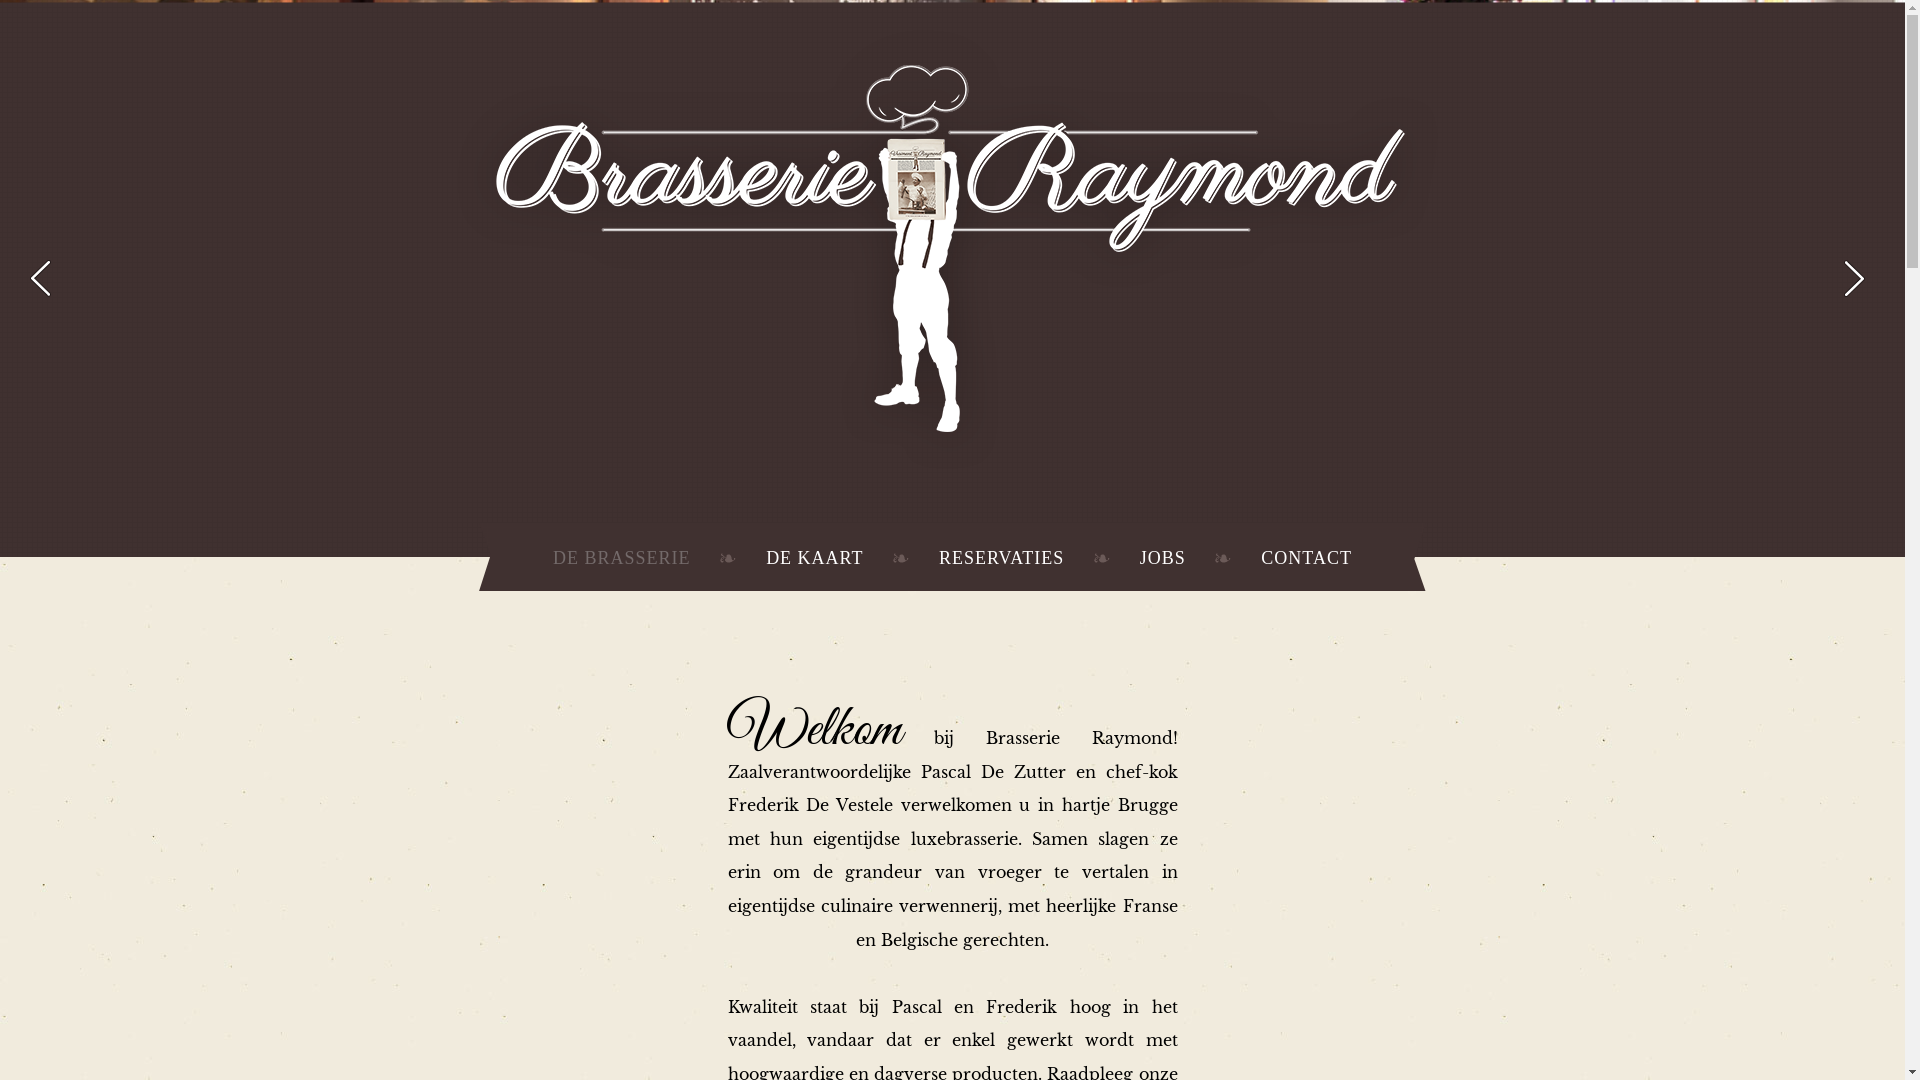 This screenshot has width=1920, height=1080. What do you see at coordinates (1163, 558) in the screenshot?
I see `JOBS` at bounding box center [1163, 558].